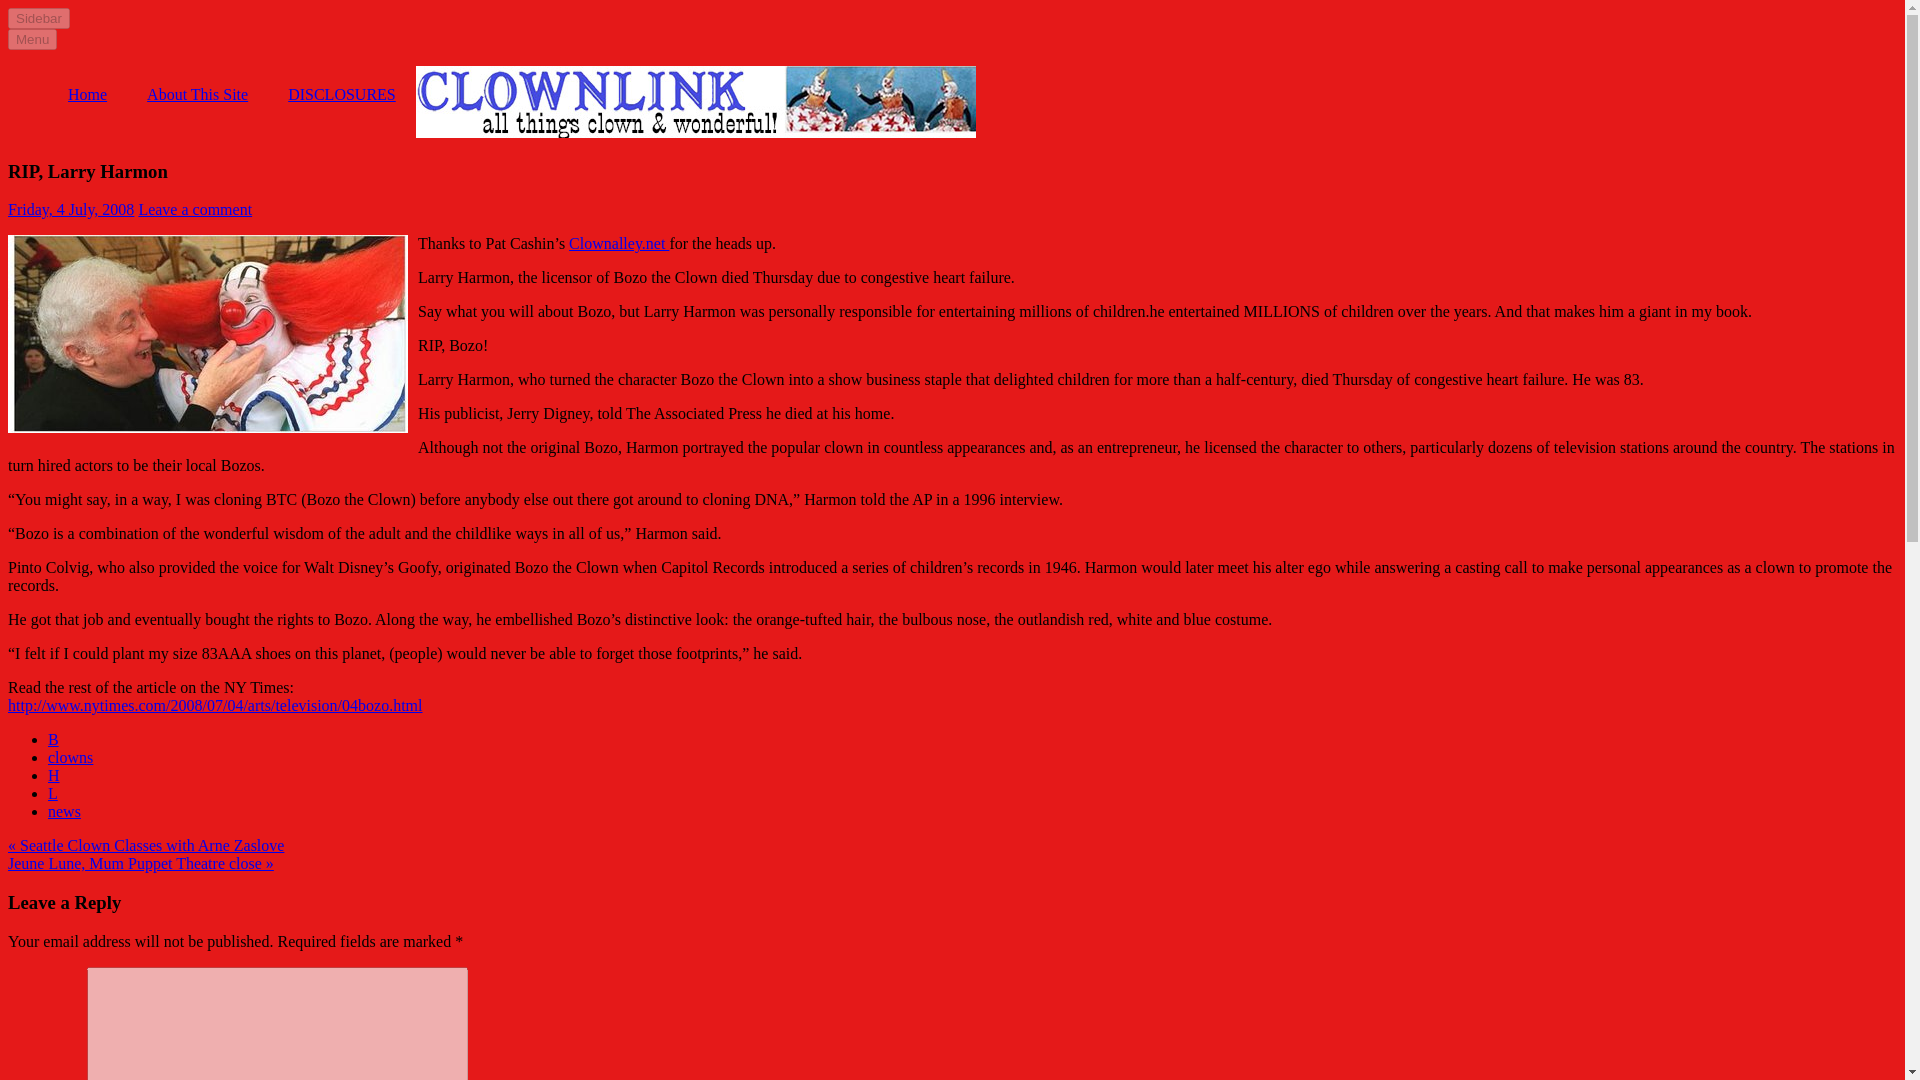 The height and width of the screenshot is (1080, 1920). Describe the element at coordinates (64, 811) in the screenshot. I see `news` at that location.